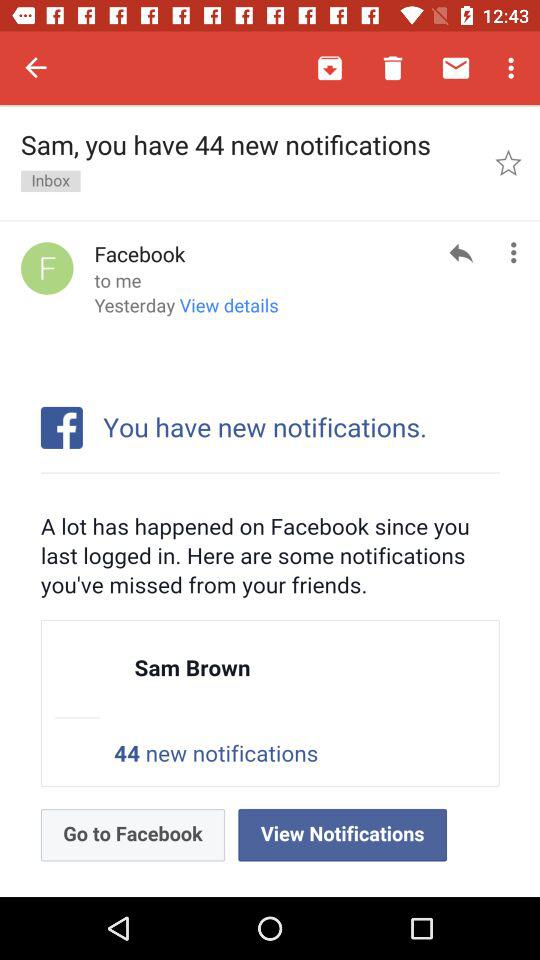 The height and width of the screenshot is (960, 540). What do you see at coordinates (508, 162) in the screenshot?
I see `click icon next to the sam you have item` at bounding box center [508, 162].